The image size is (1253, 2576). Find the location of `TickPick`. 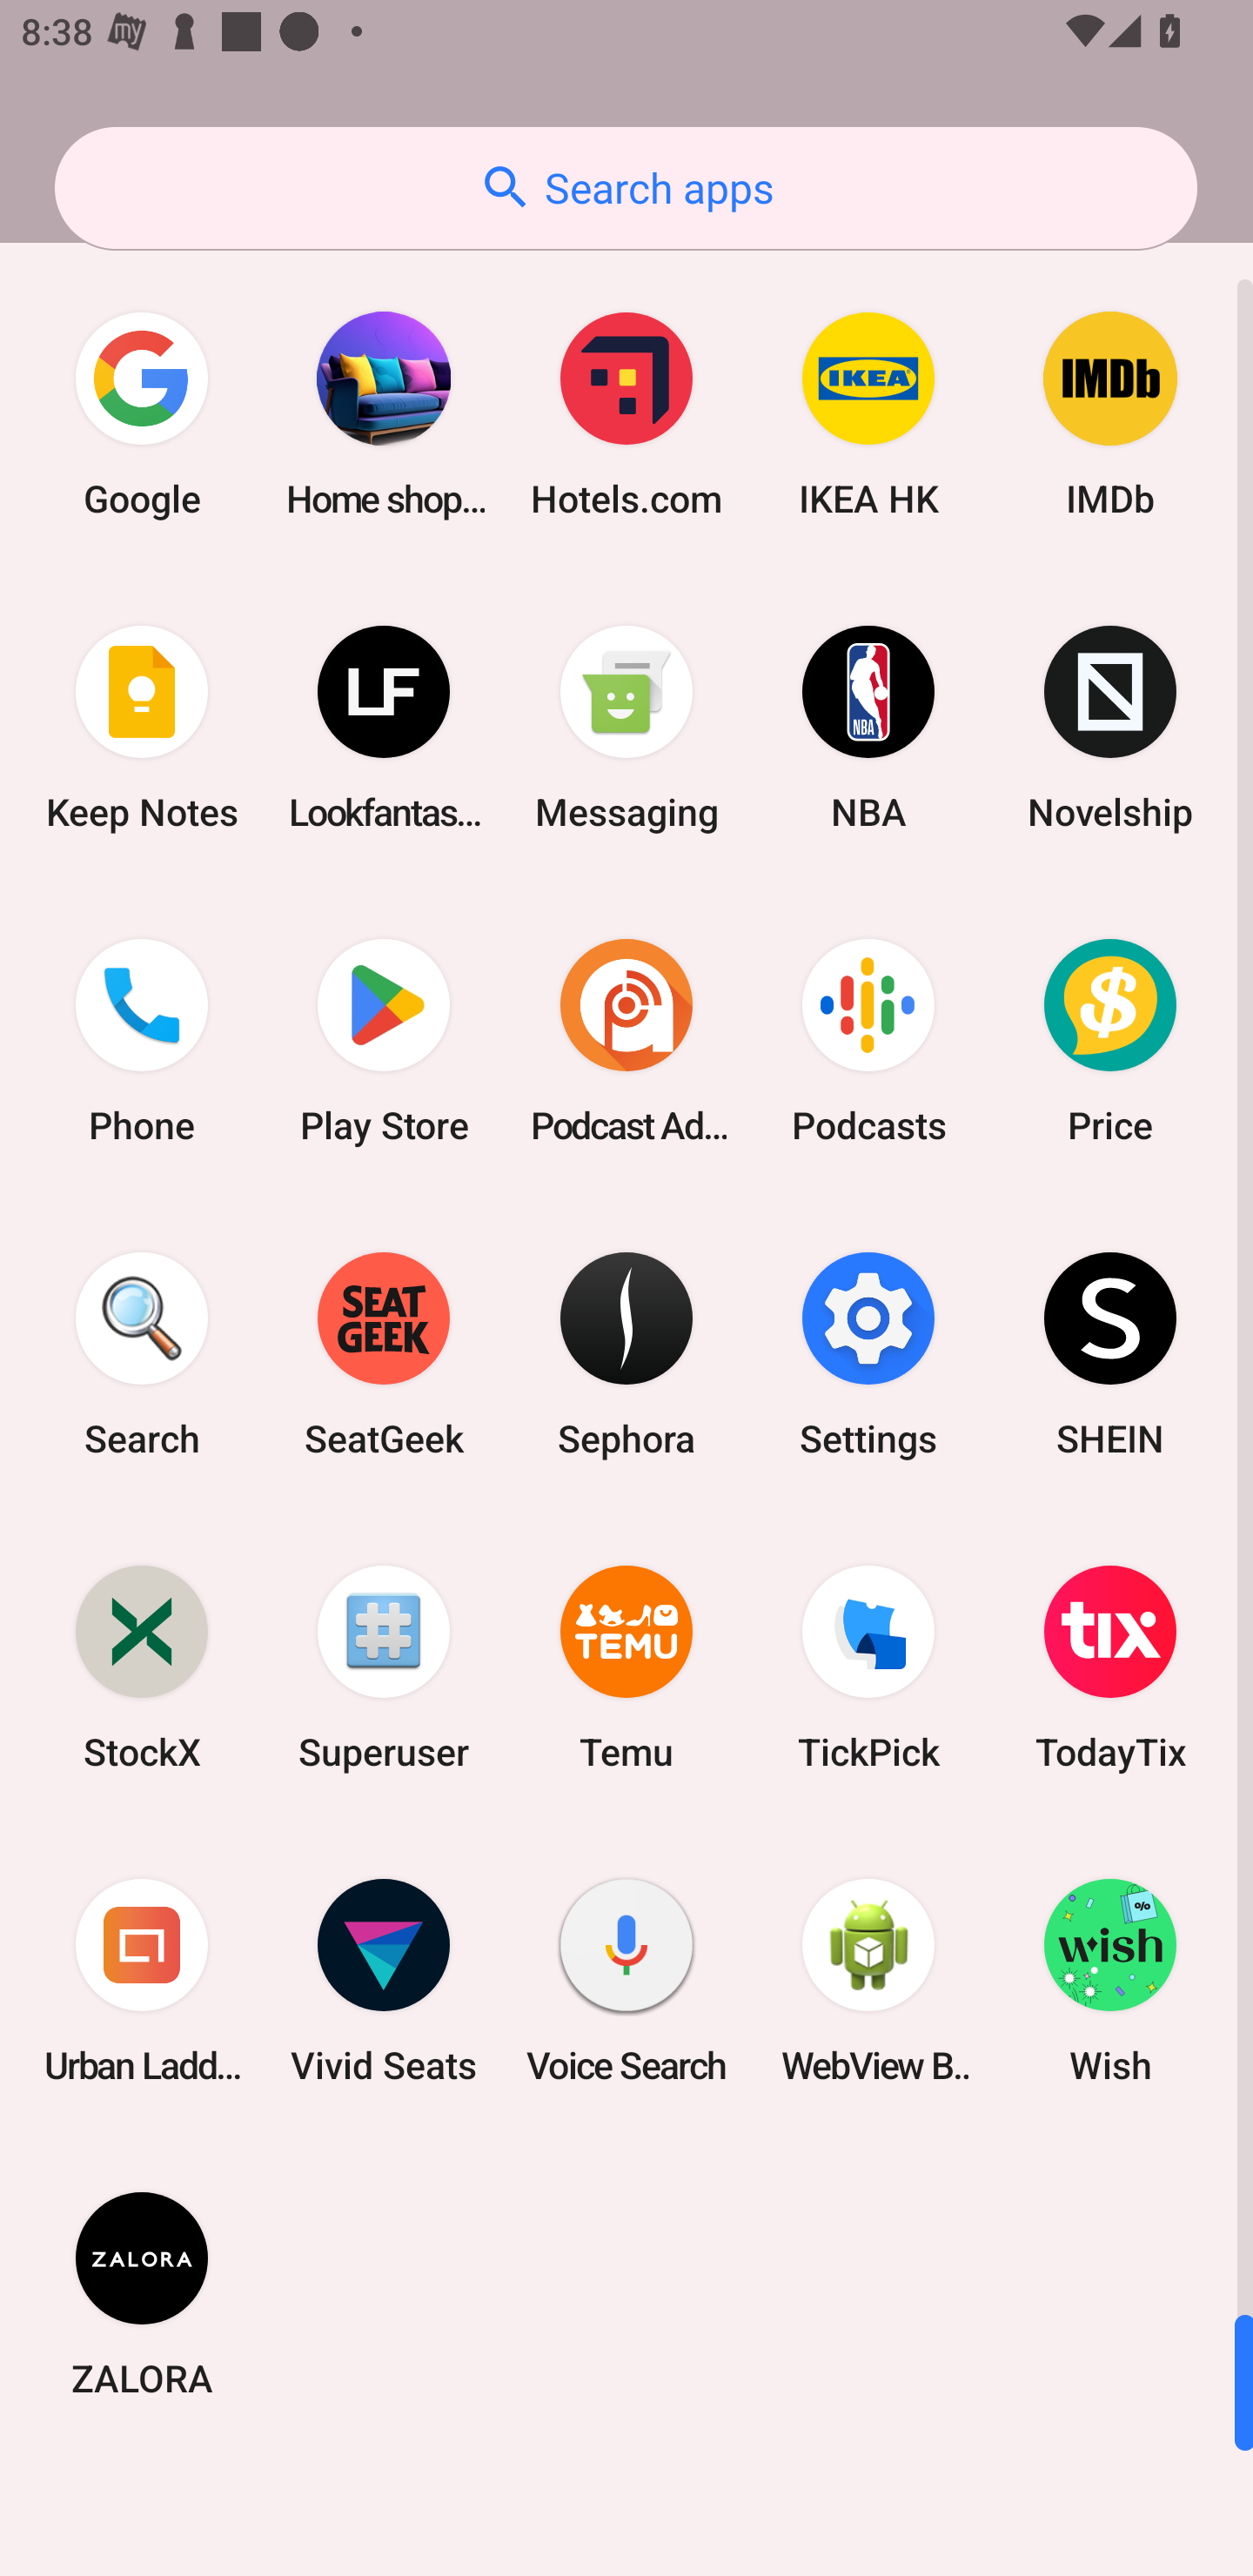

TickPick is located at coordinates (868, 1666).